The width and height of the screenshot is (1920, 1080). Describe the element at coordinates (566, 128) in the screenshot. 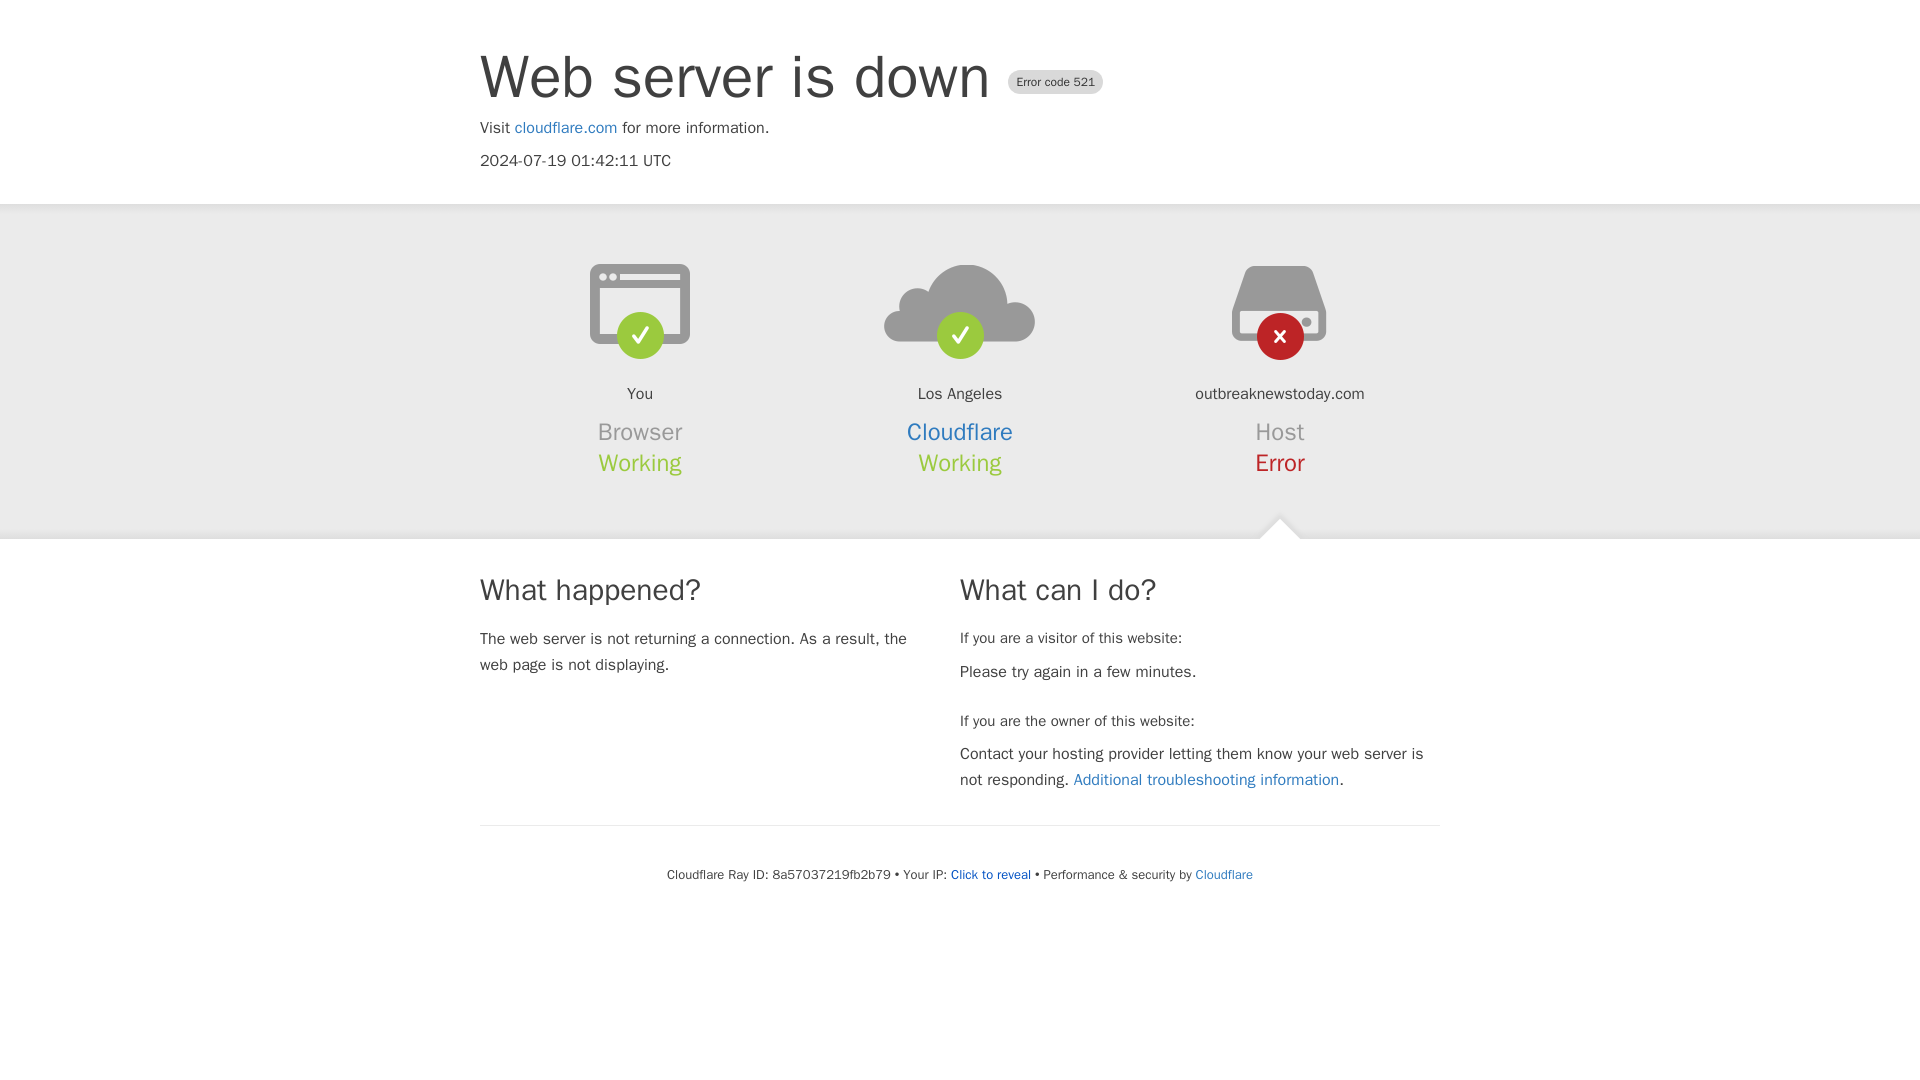

I see `cloudflare.com` at that location.